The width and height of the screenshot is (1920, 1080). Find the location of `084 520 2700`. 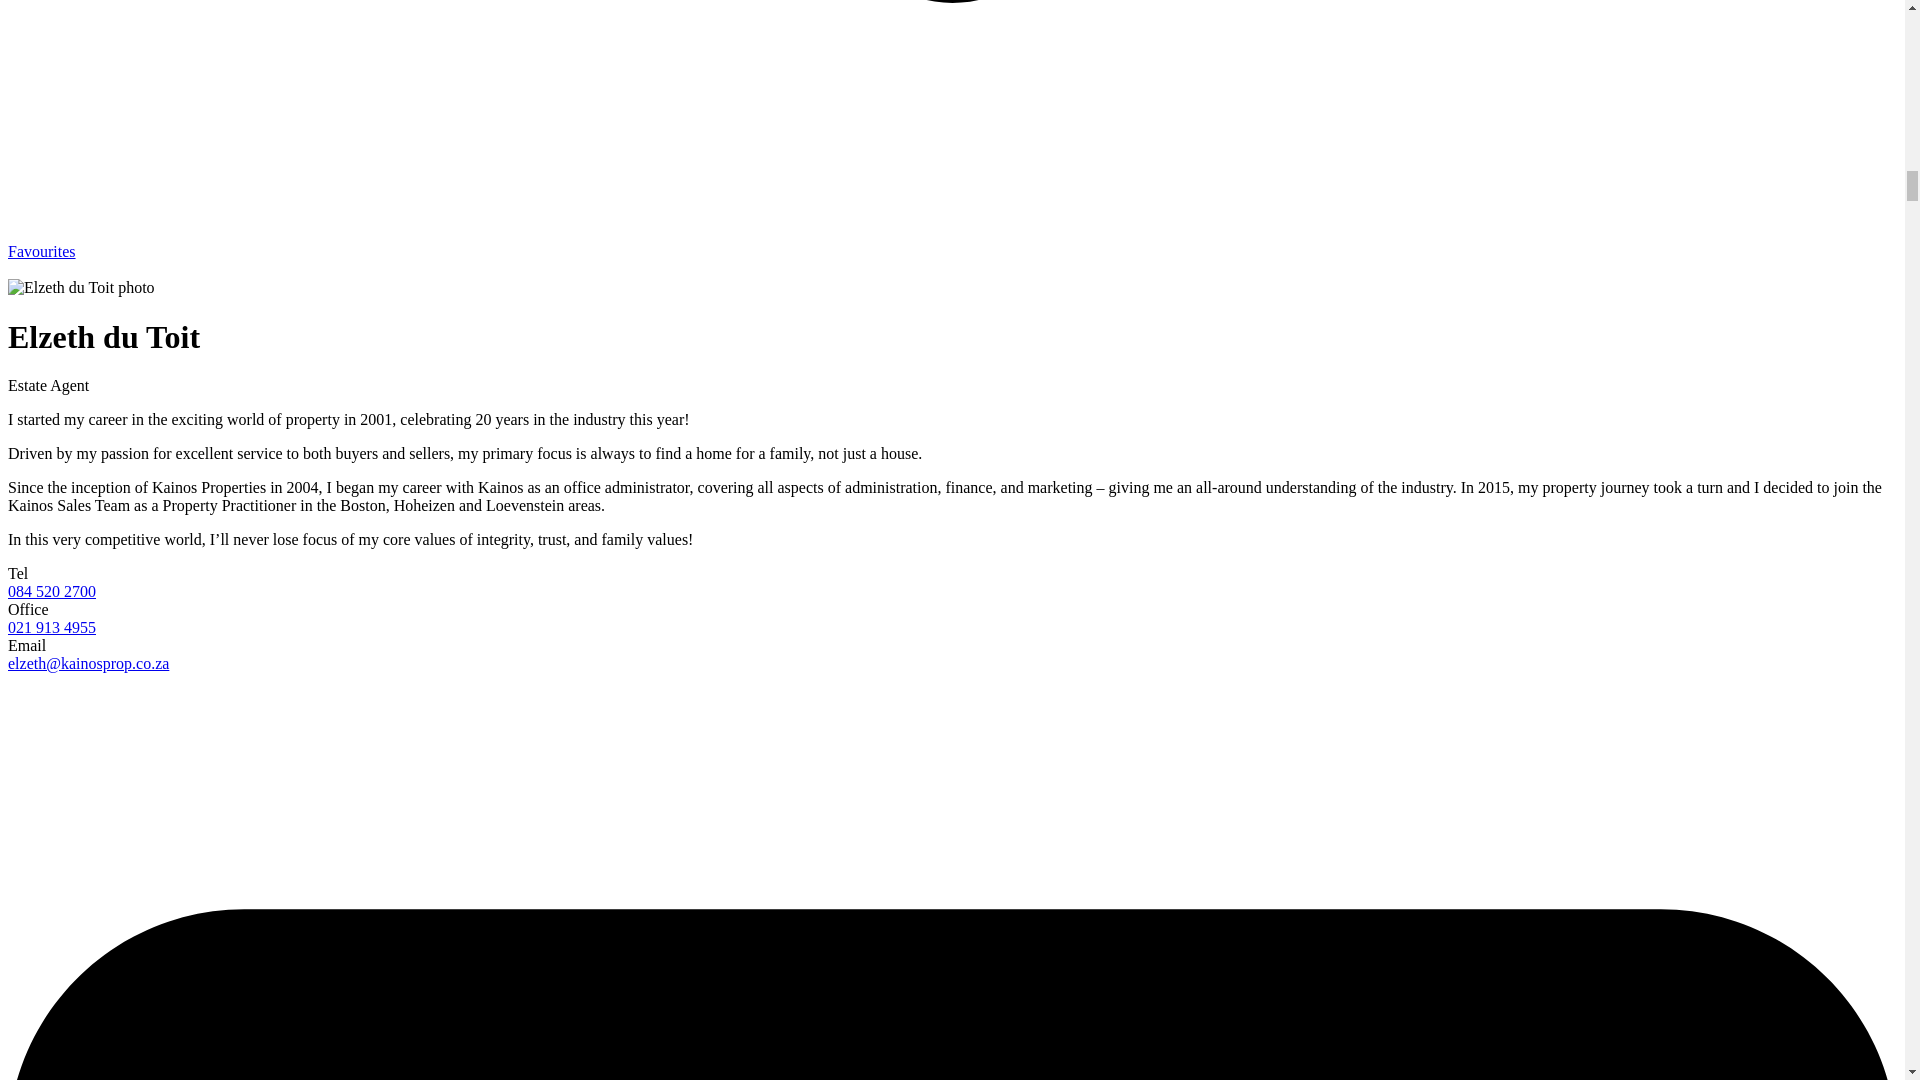

084 520 2700 is located at coordinates (52, 592).